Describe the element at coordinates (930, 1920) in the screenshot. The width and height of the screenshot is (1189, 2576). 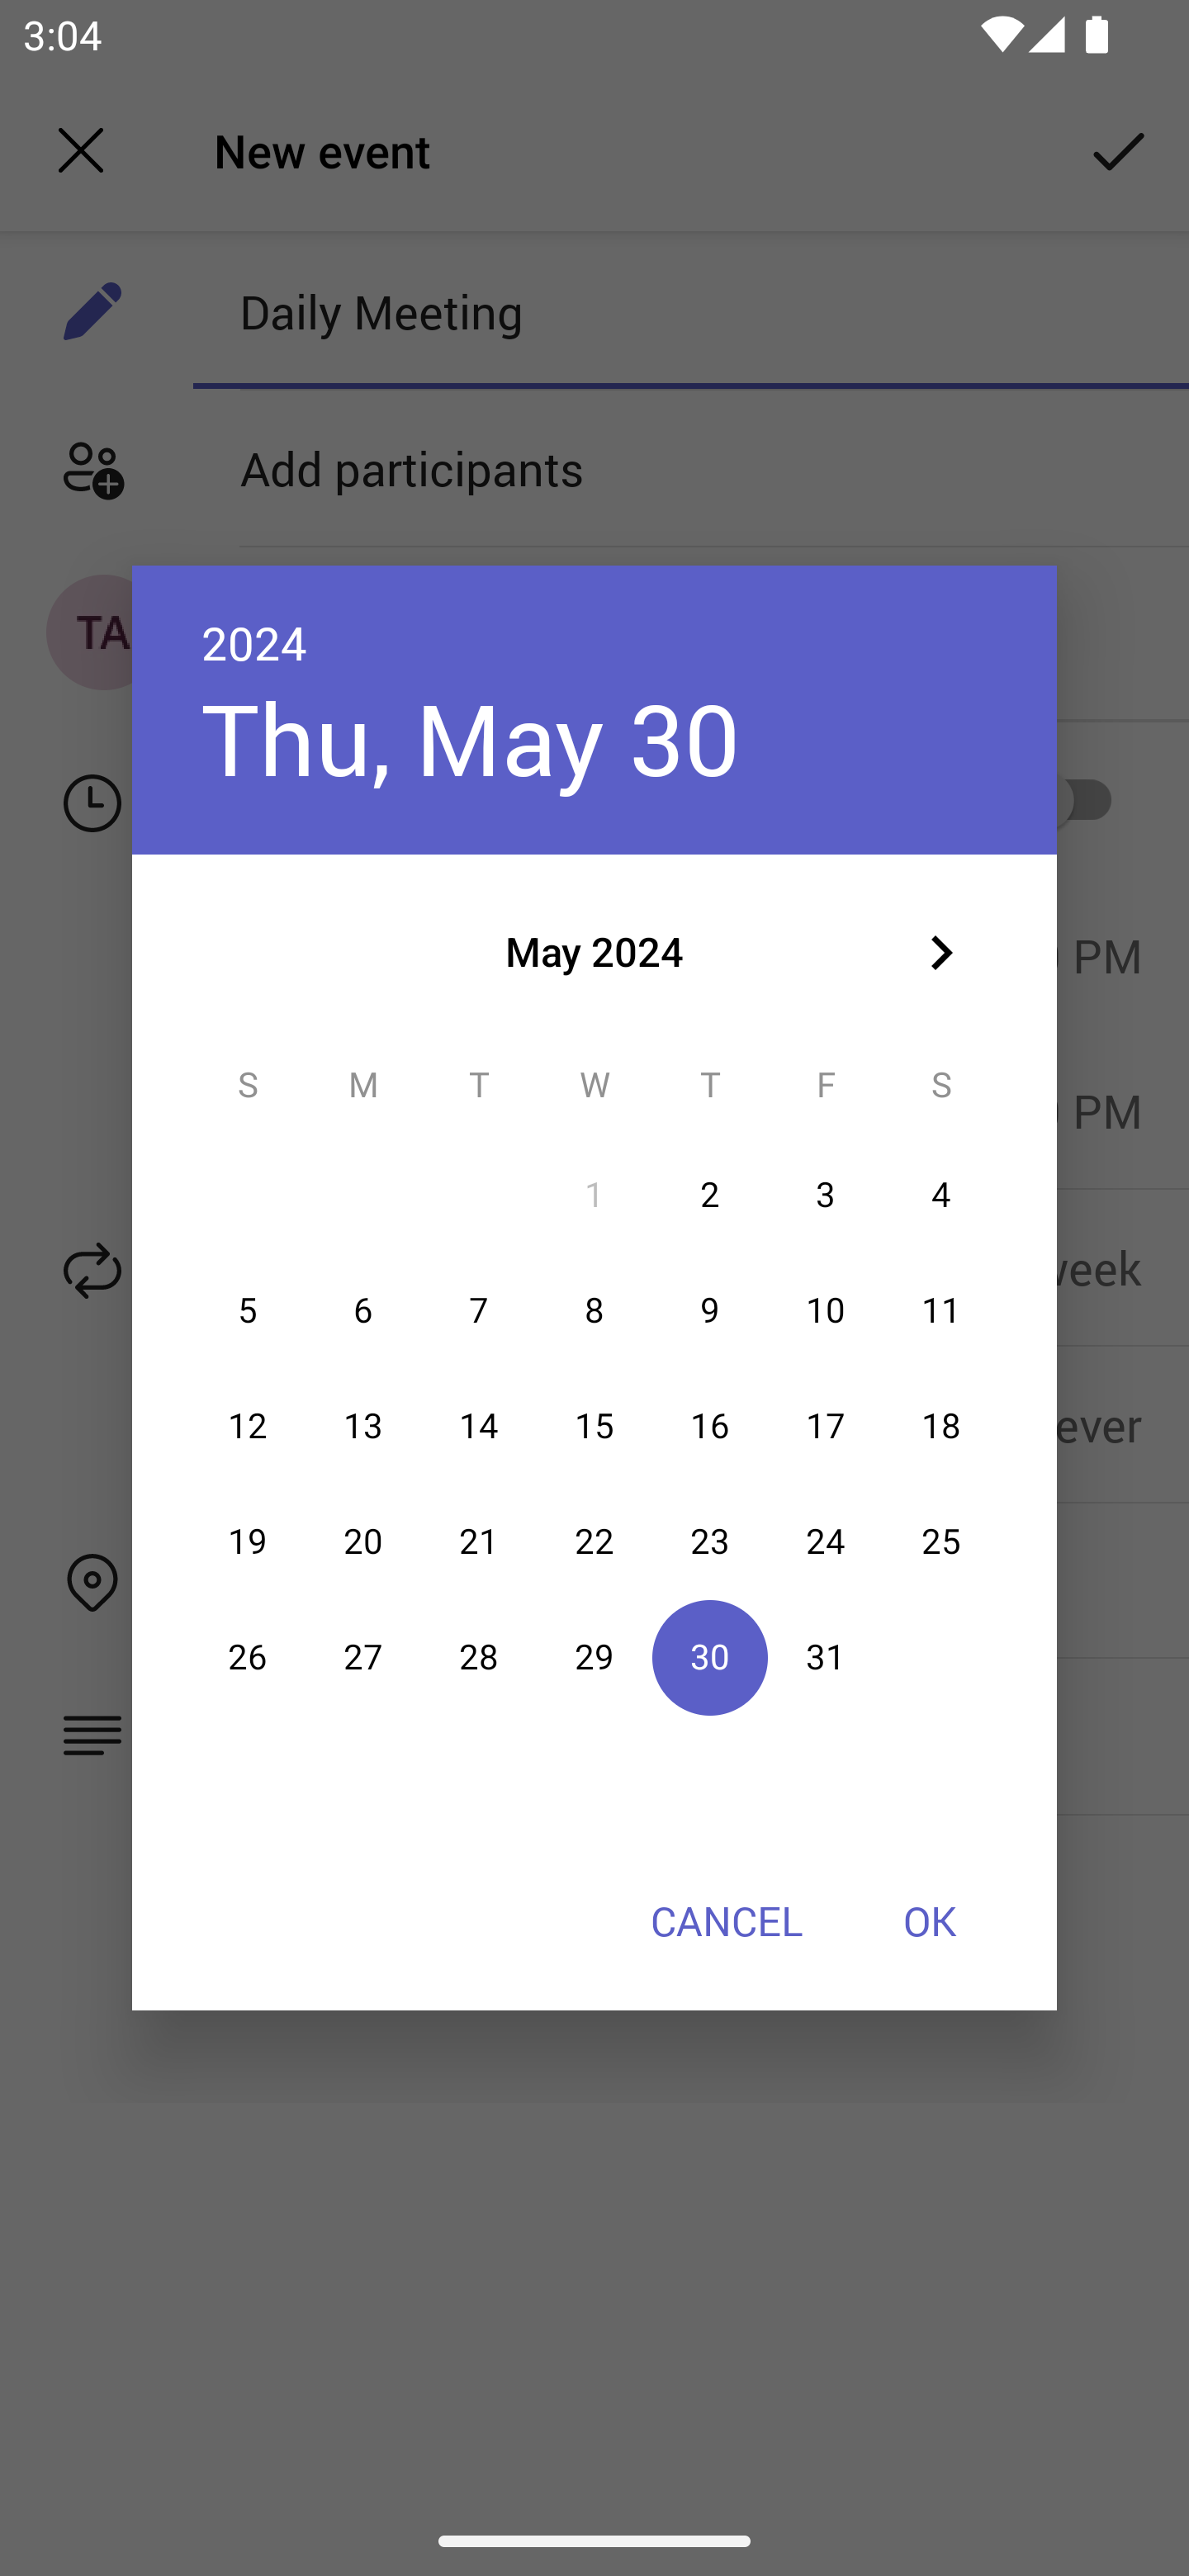
I see `OK` at that location.